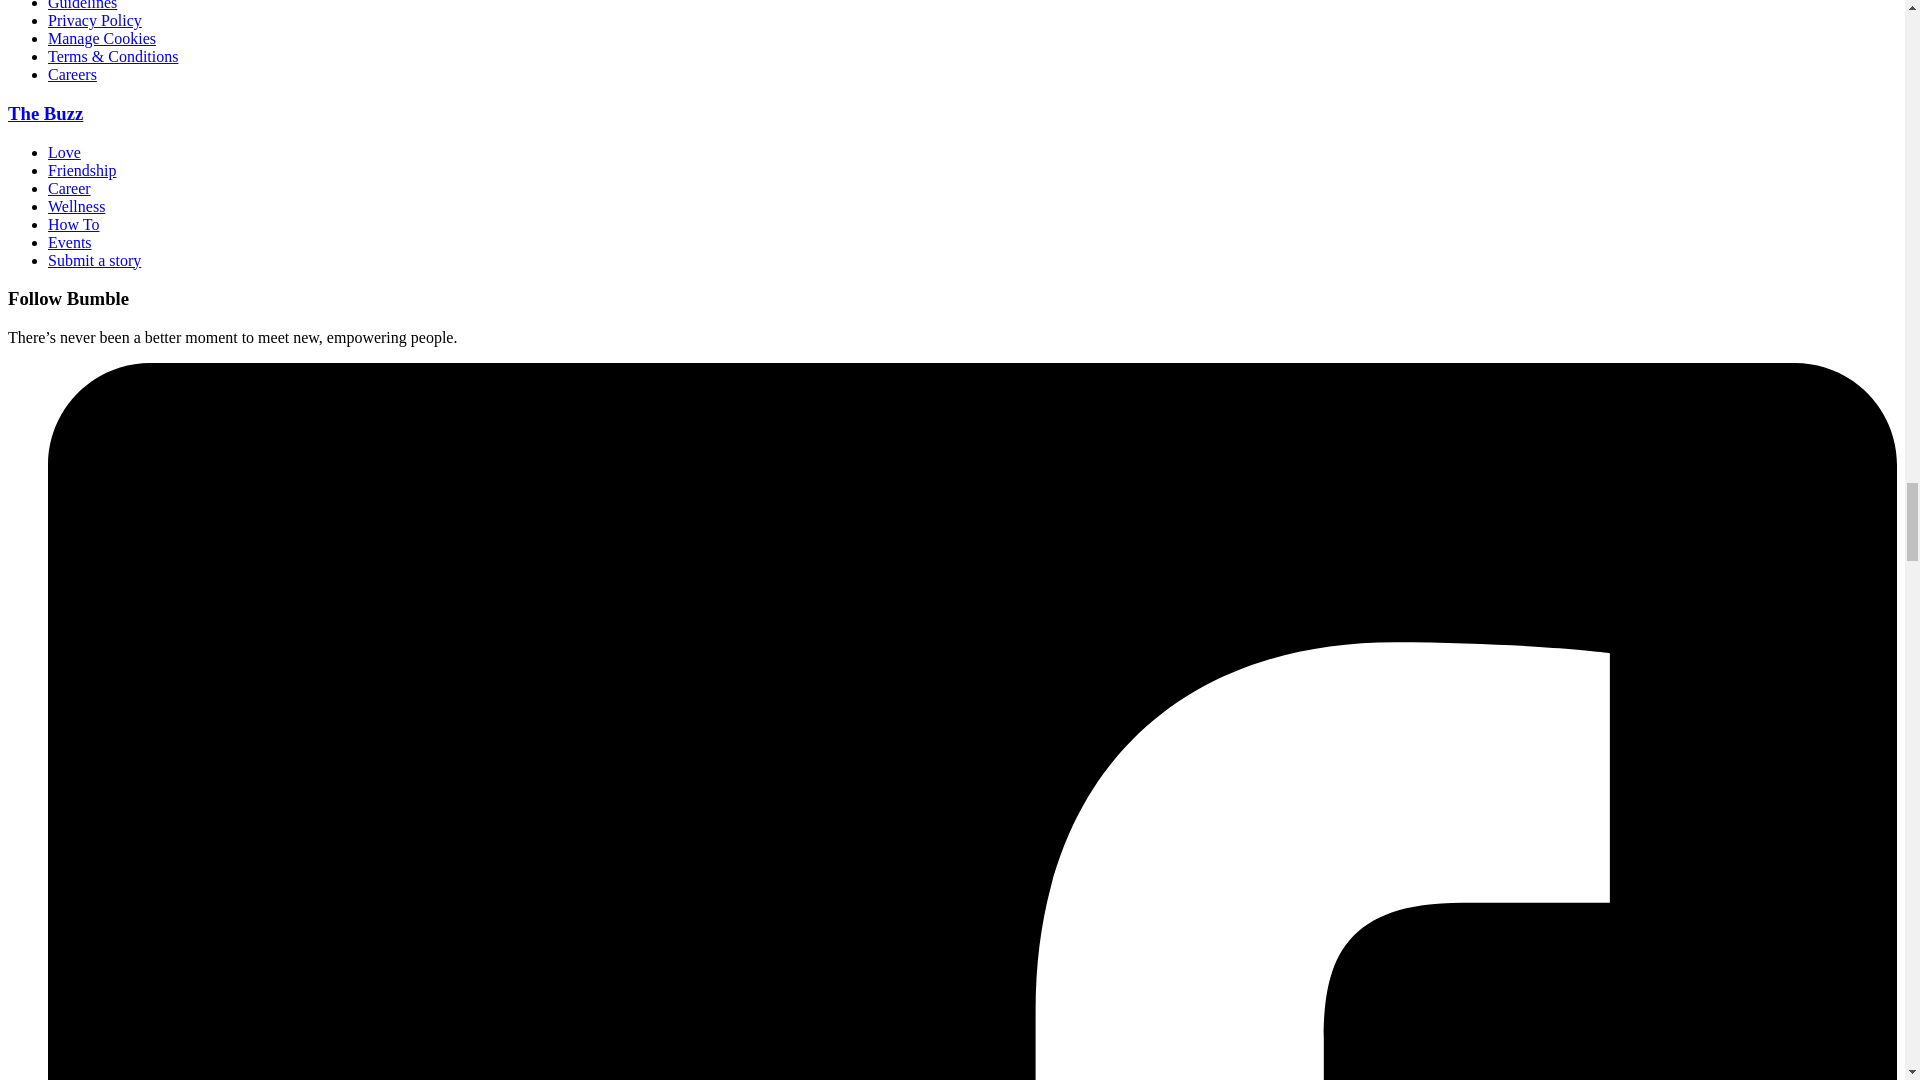 Image resolution: width=1920 pixels, height=1080 pixels. I want to click on Friendship, so click(82, 170).